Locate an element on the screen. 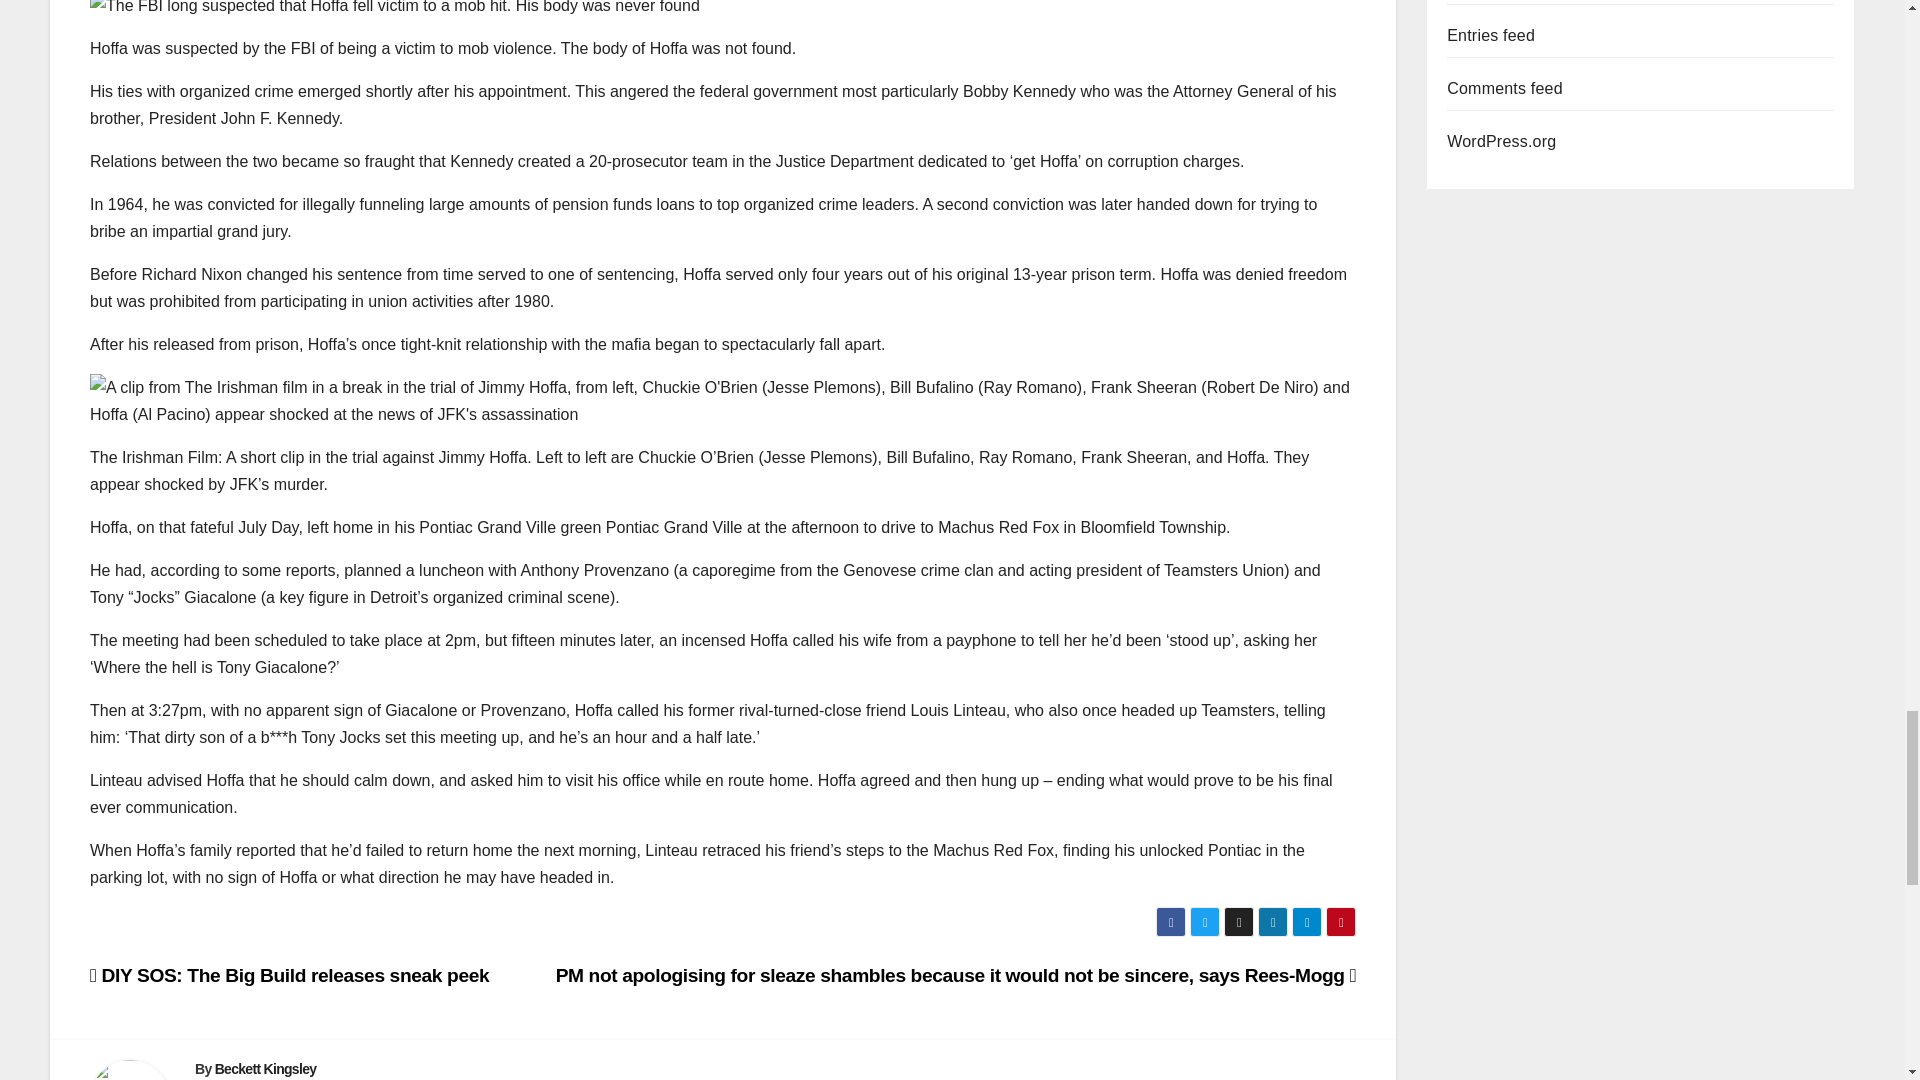 This screenshot has height=1080, width=1920. DIY SOS: The Big Build releases sneak peek is located at coordinates (290, 976).